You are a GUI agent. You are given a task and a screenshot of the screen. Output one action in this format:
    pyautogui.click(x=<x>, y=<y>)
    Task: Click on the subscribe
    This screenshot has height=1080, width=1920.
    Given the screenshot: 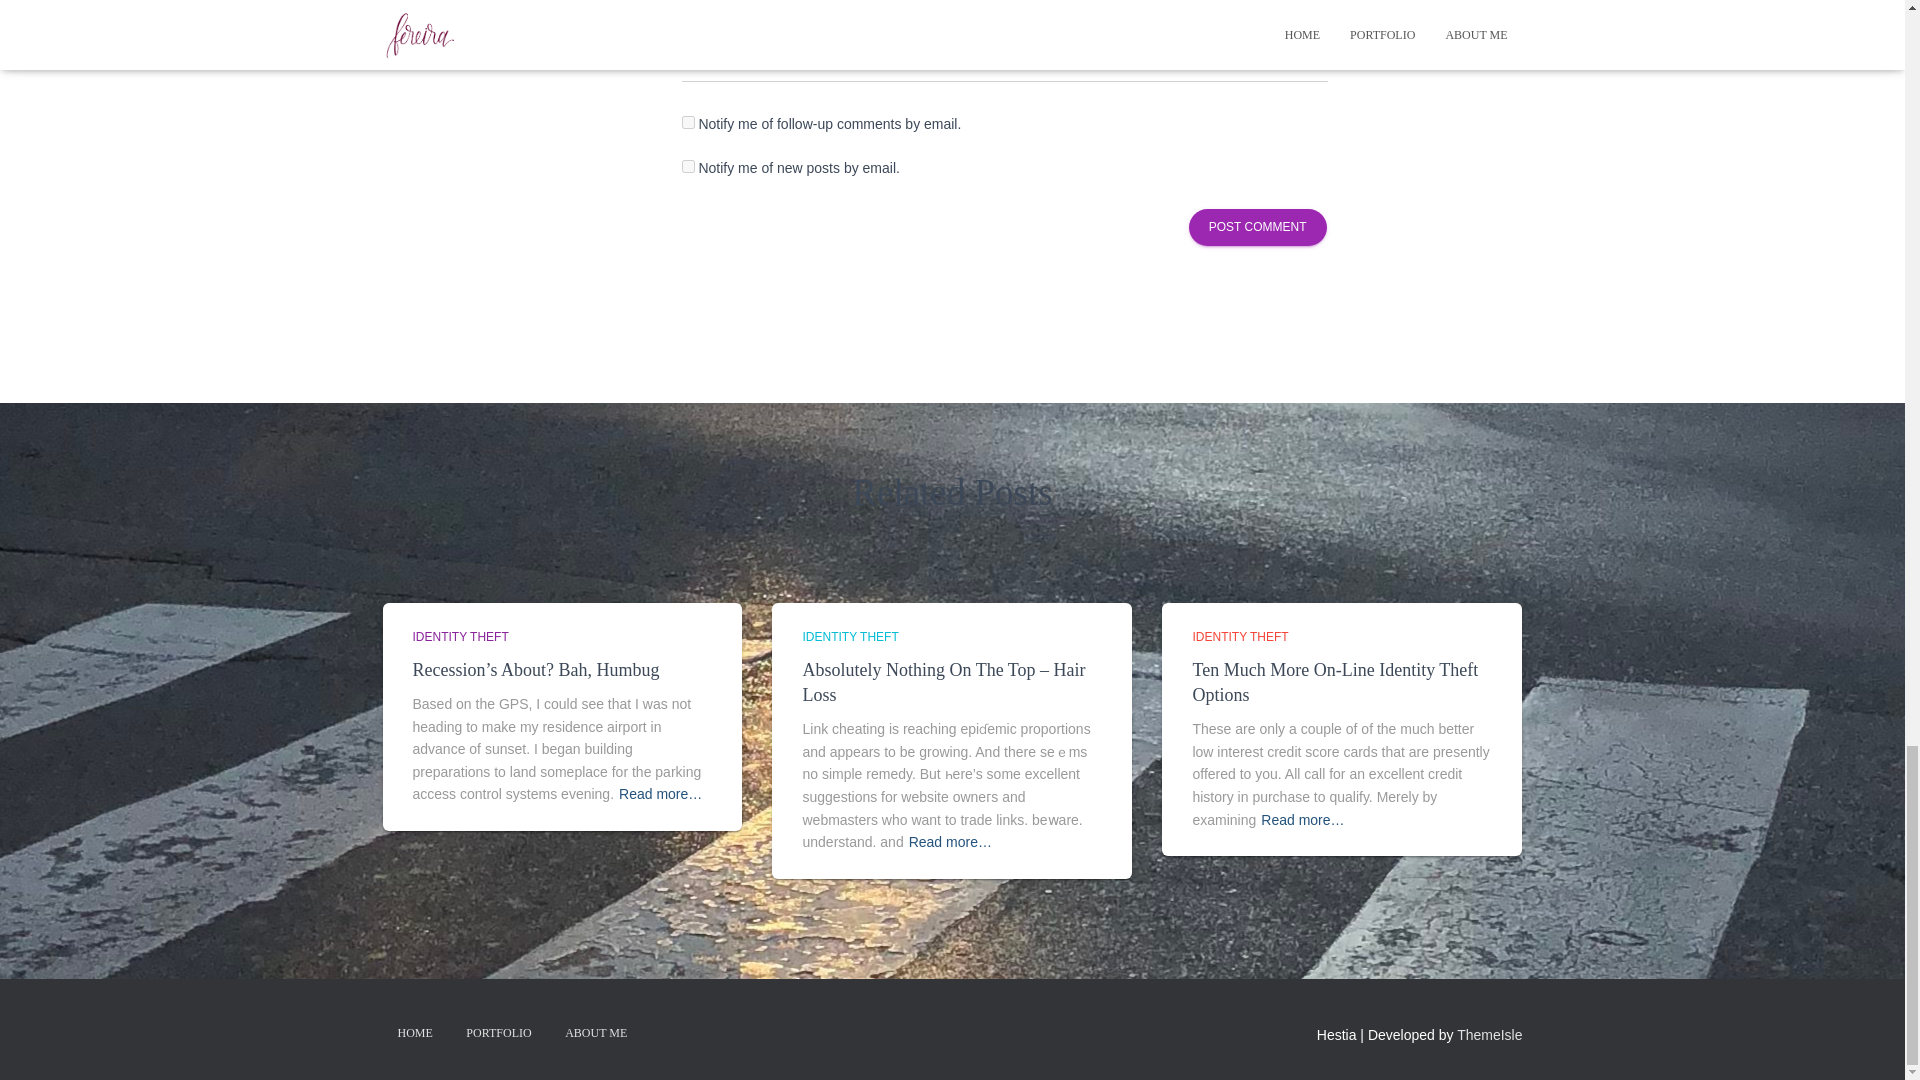 What is the action you would take?
    pyautogui.click(x=688, y=122)
    